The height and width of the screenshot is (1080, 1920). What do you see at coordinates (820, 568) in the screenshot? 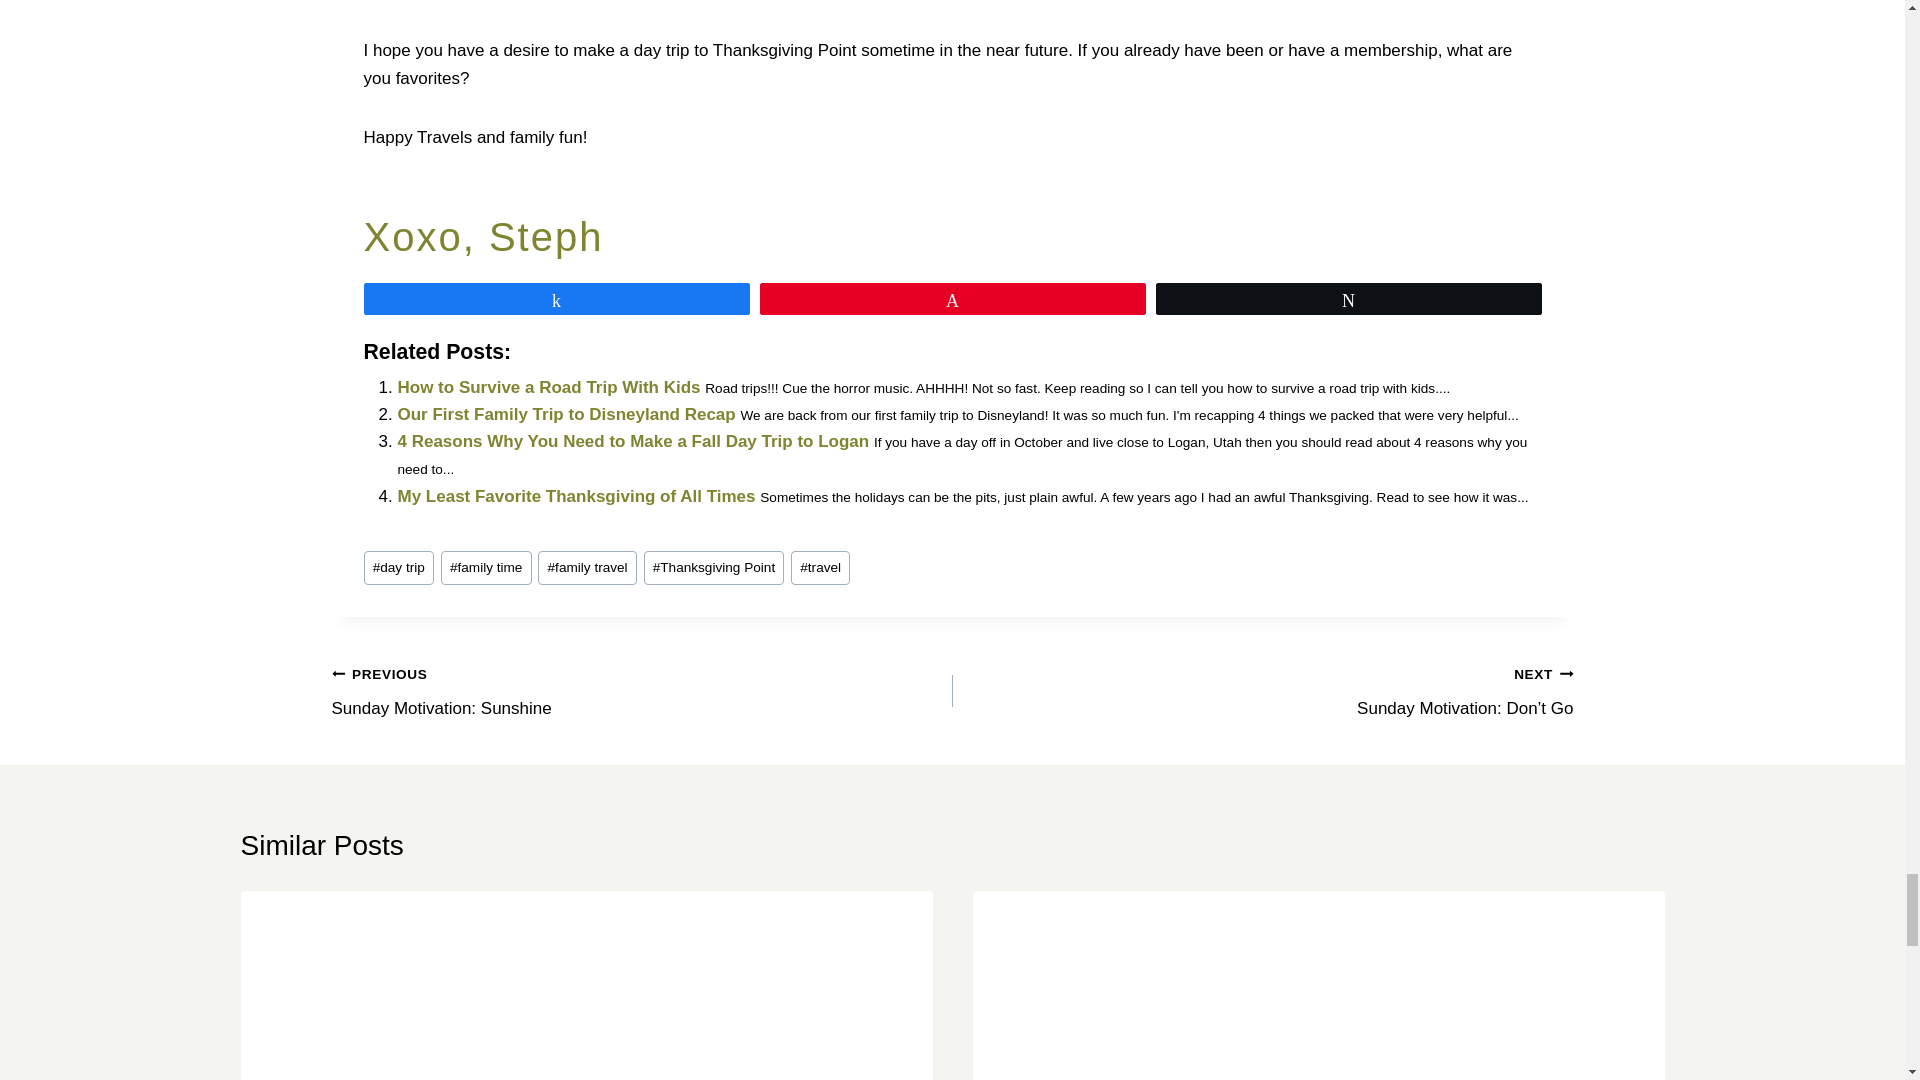
I see `travel` at bounding box center [820, 568].